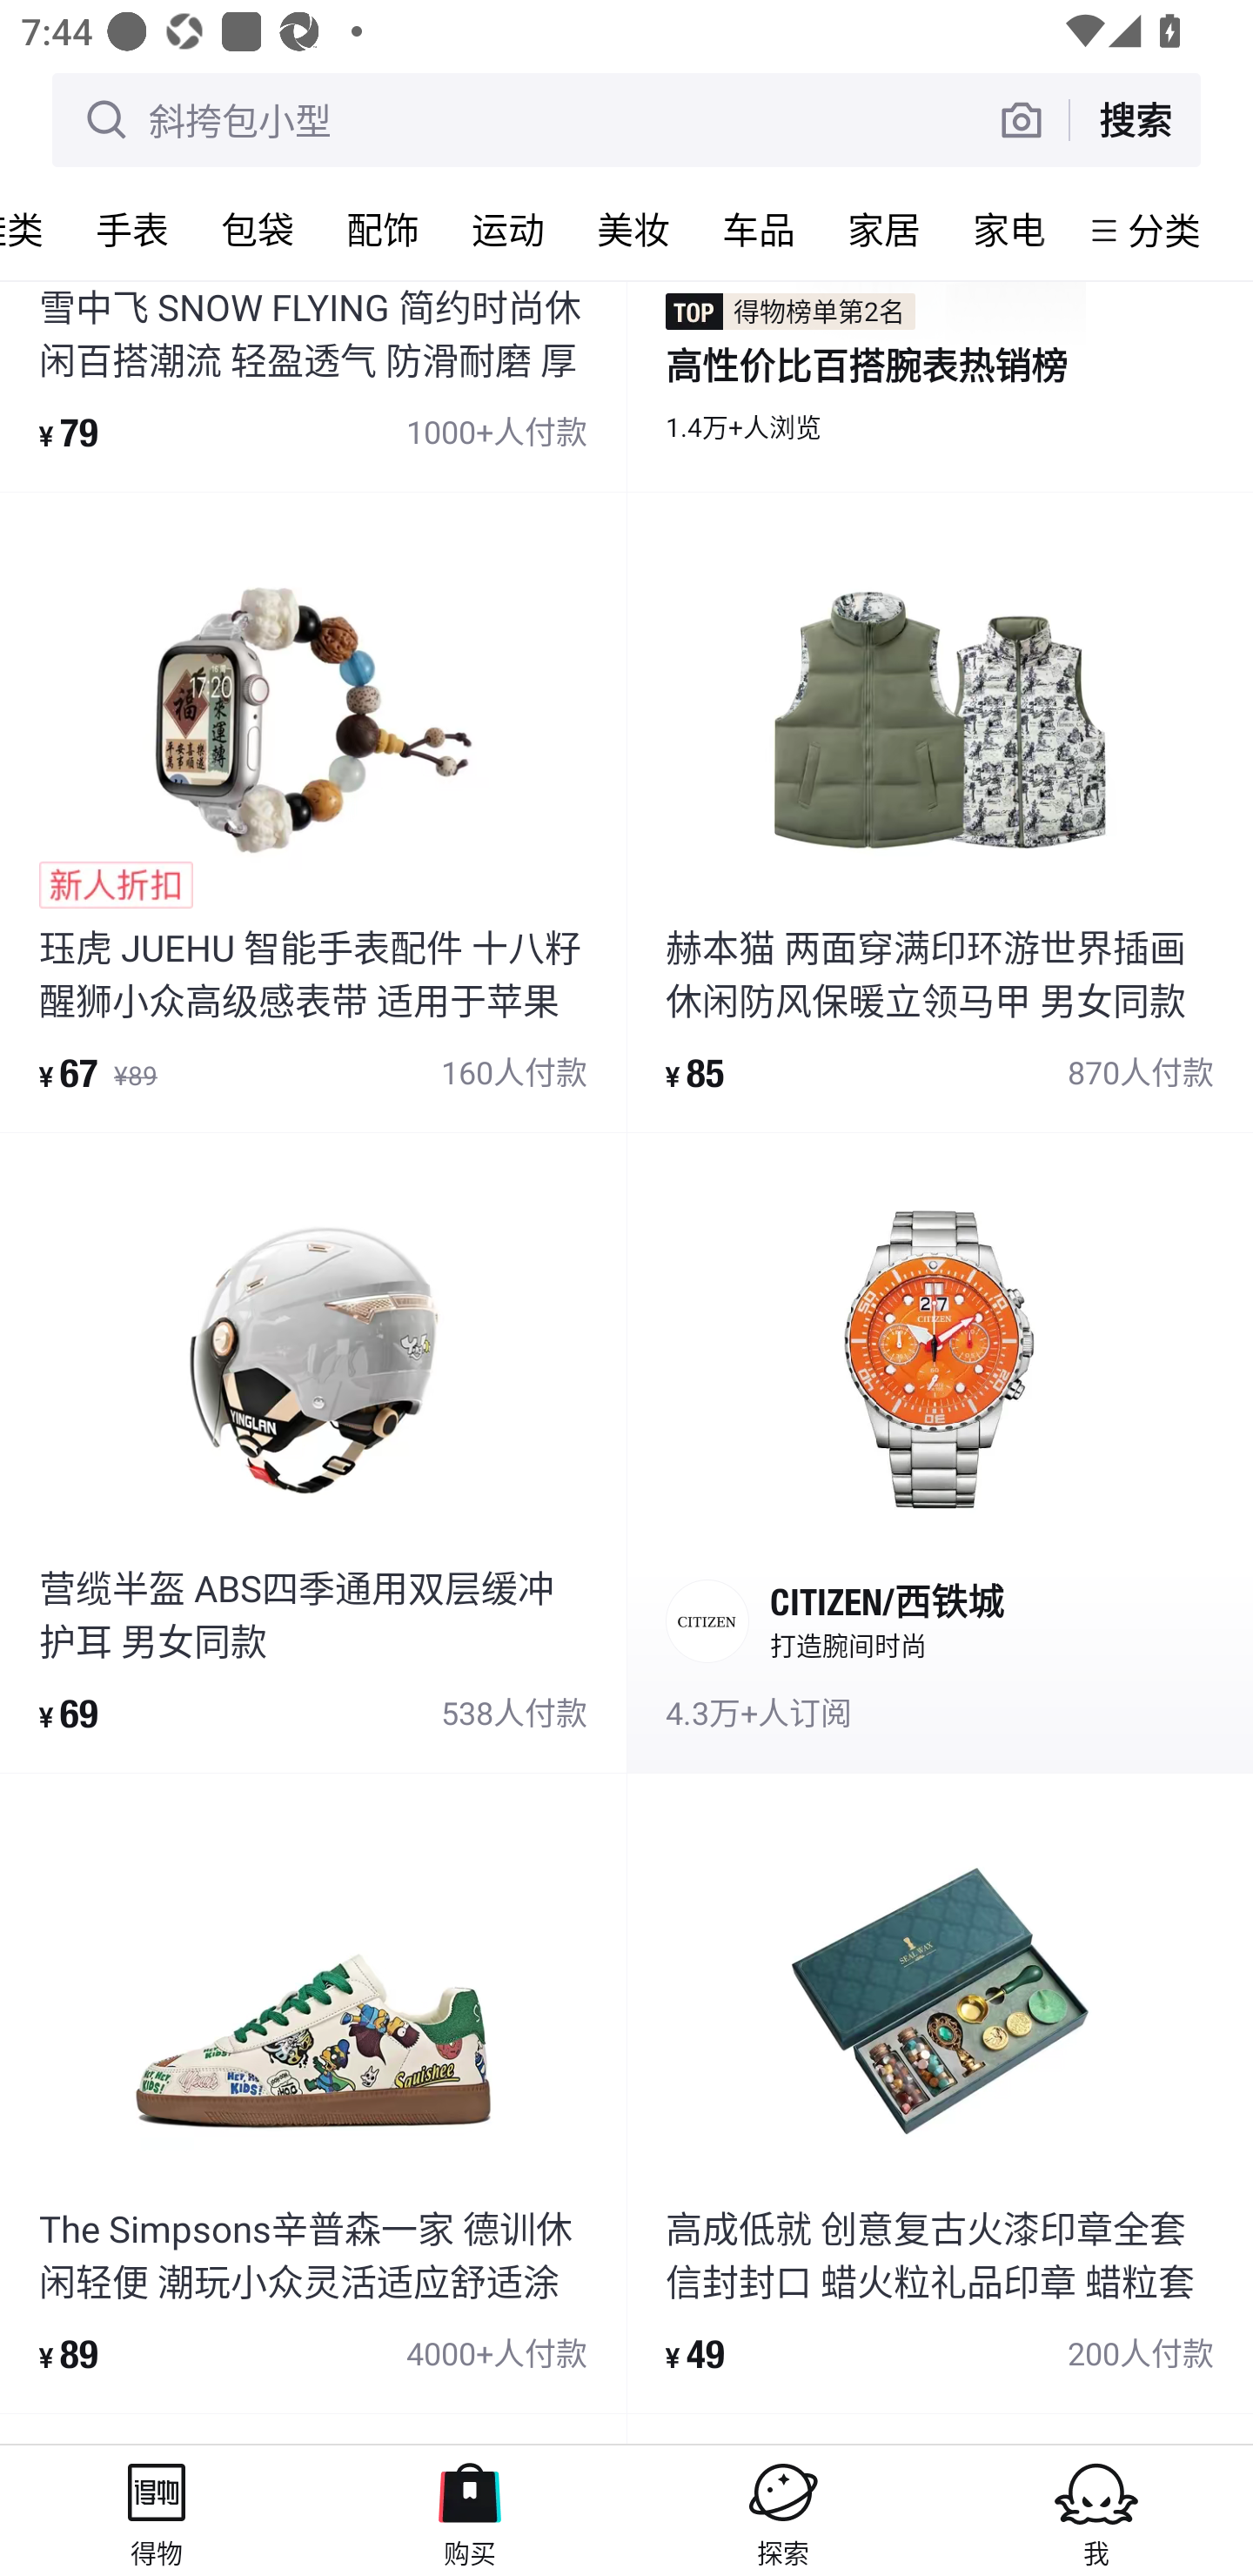 The image size is (1253, 2576). What do you see at coordinates (1135, 119) in the screenshot?
I see `搜索` at bounding box center [1135, 119].